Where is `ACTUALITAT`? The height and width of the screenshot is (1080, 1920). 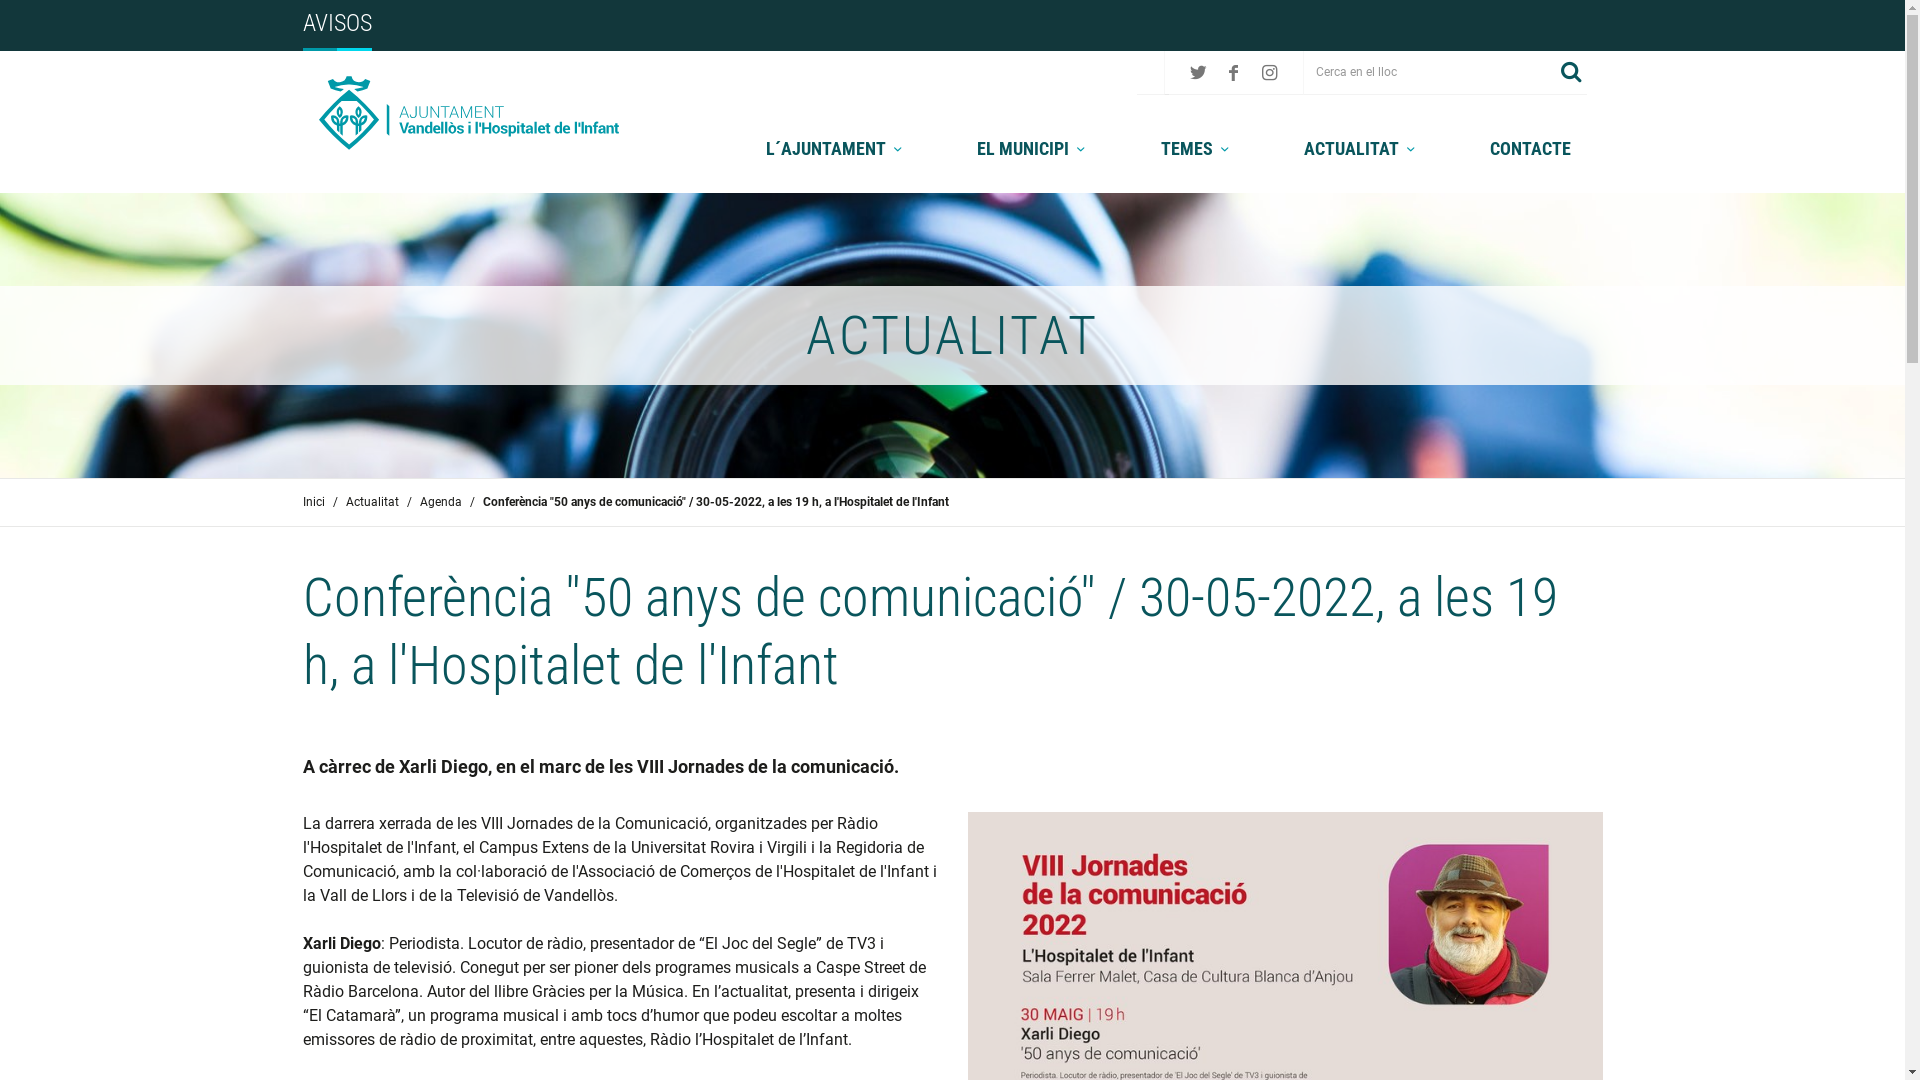 ACTUALITAT is located at coordinates (1362, 148).